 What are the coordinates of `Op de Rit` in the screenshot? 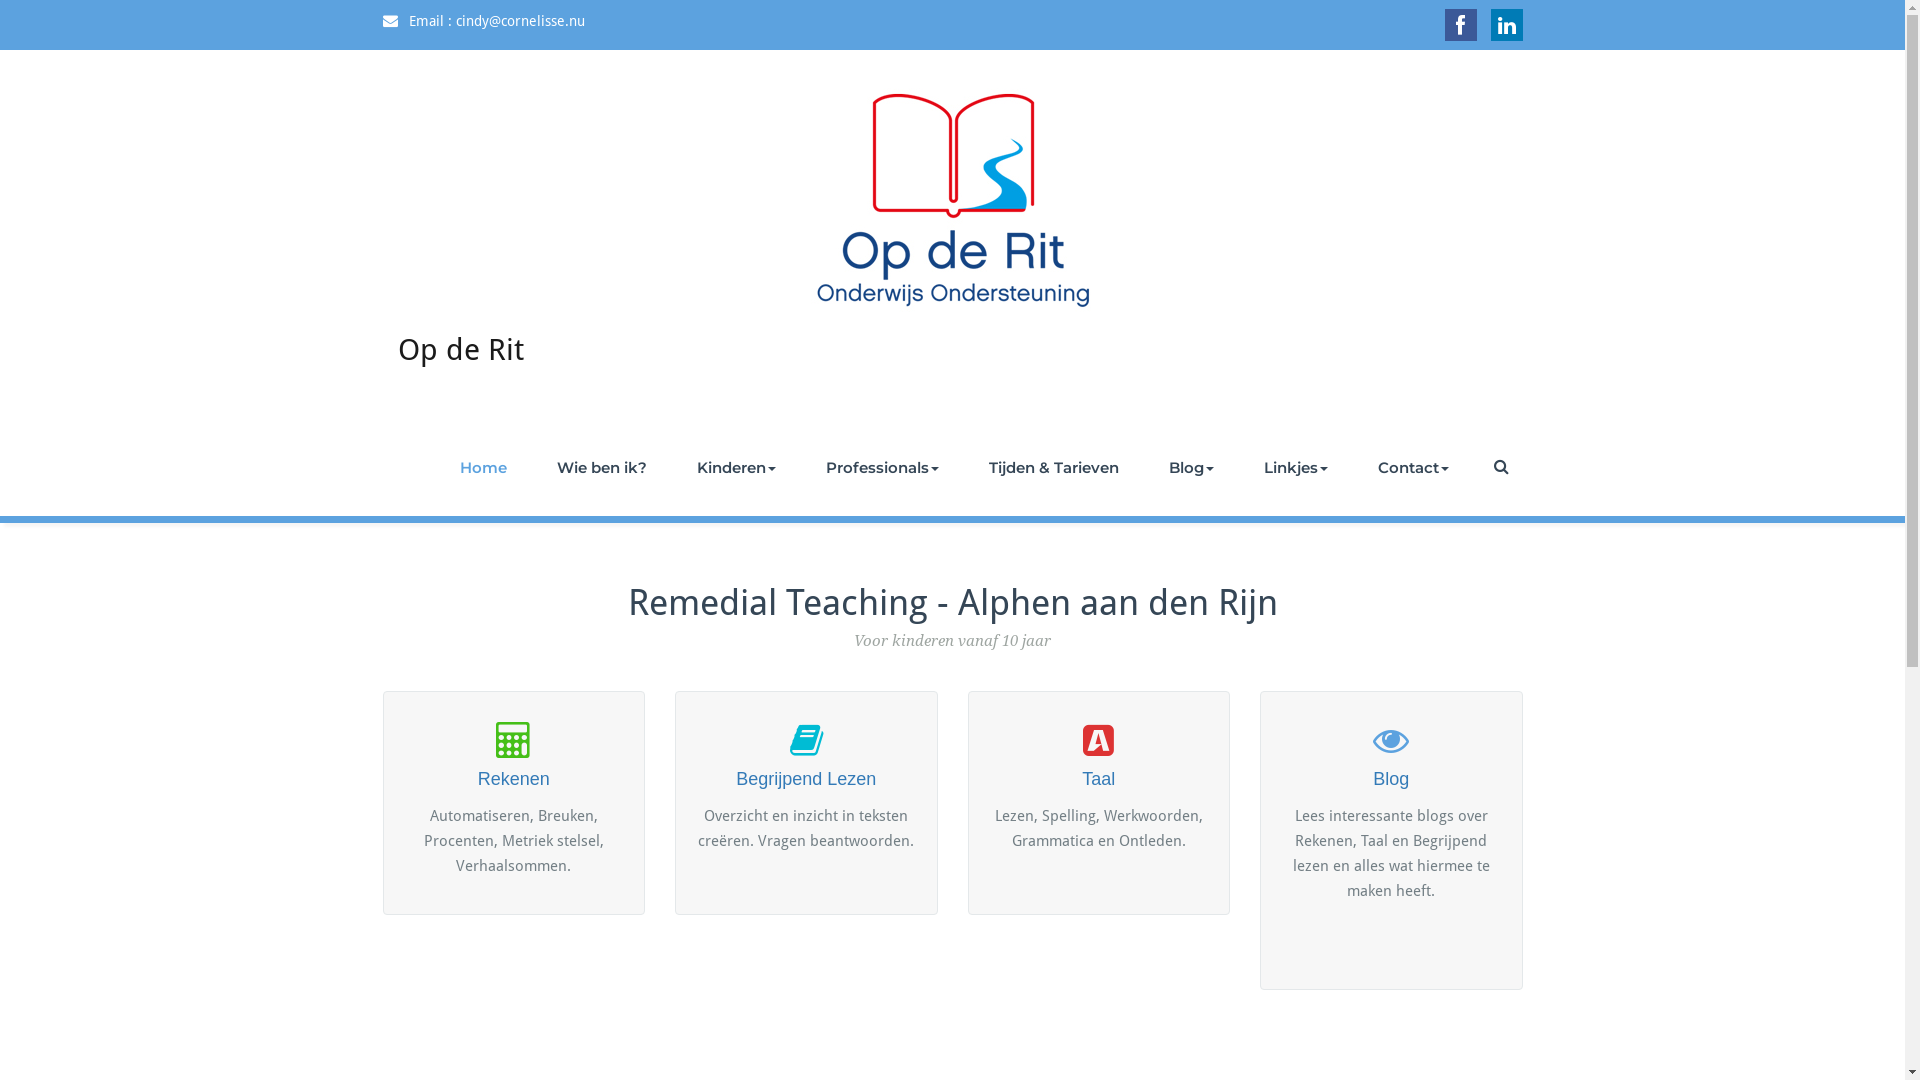 It's located at (461, 372).